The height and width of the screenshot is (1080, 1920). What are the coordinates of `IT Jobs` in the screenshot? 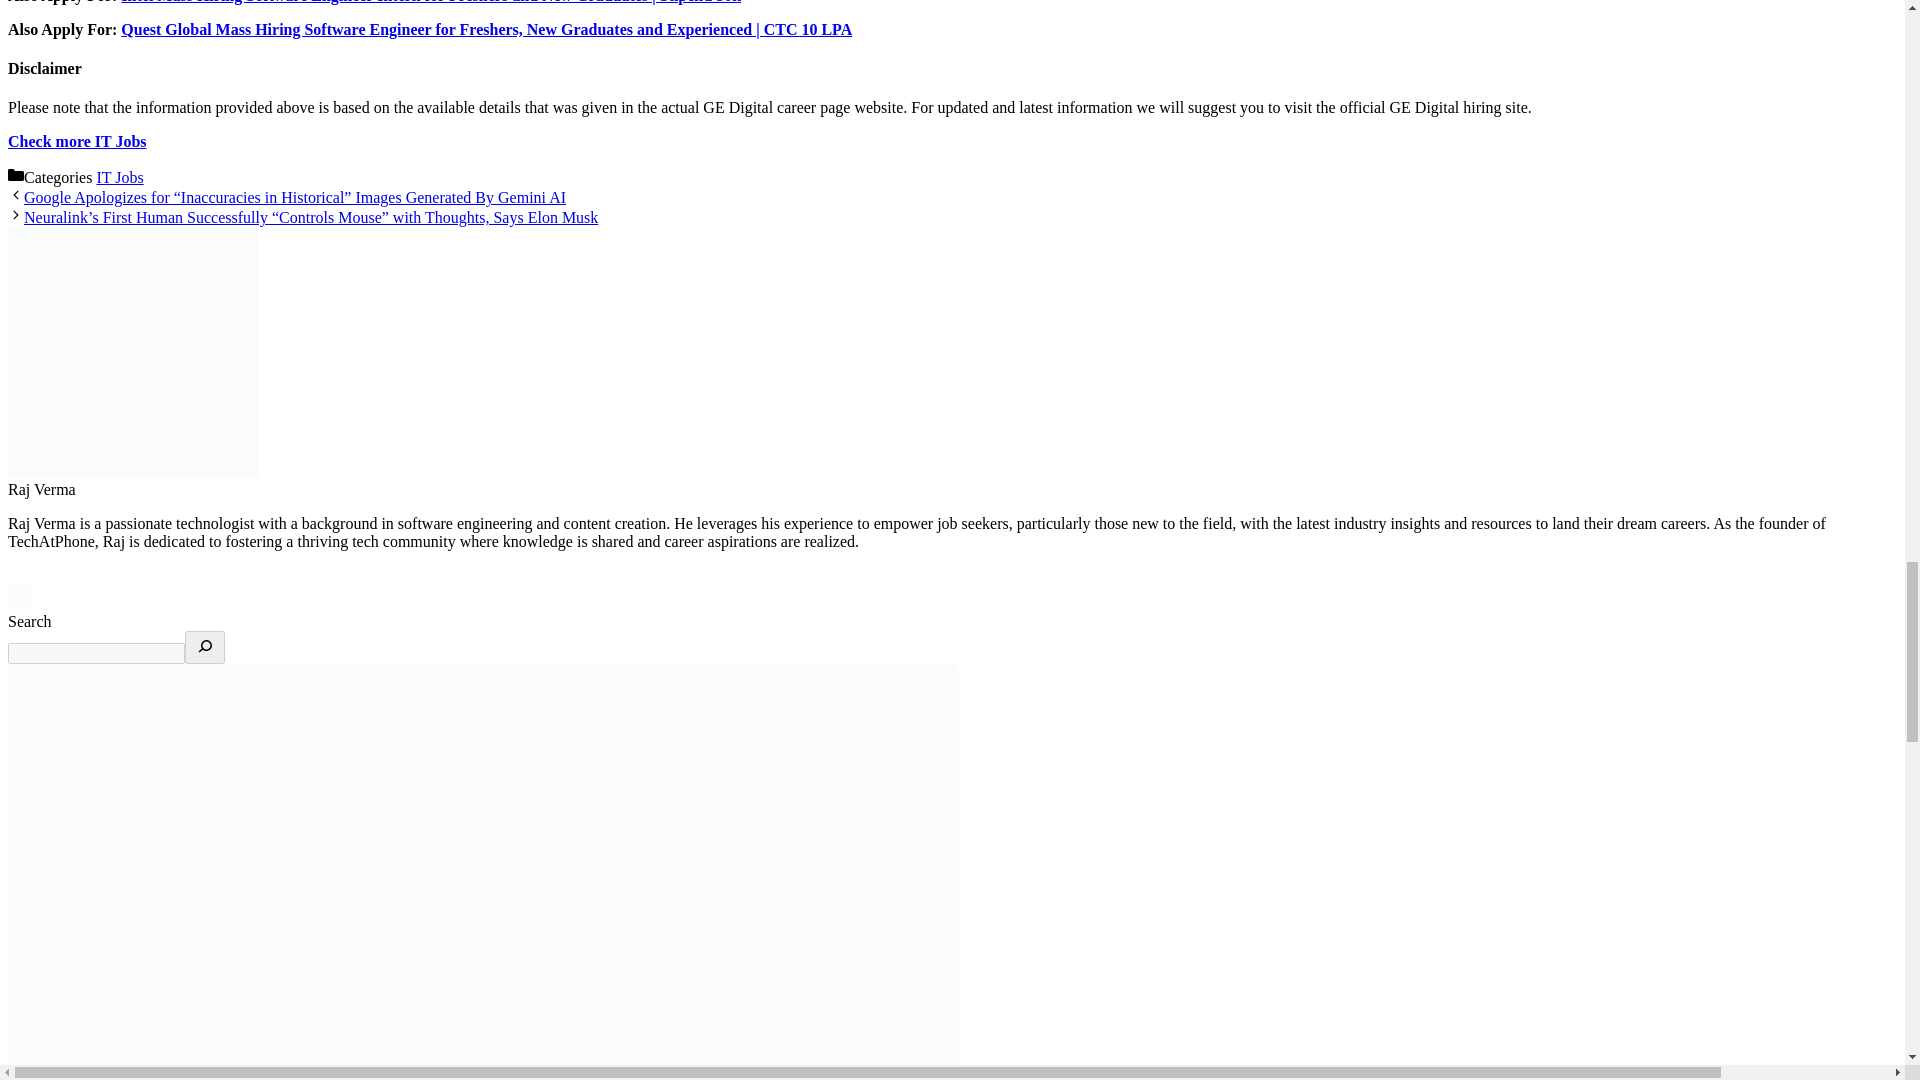 It's located at (119, 176).